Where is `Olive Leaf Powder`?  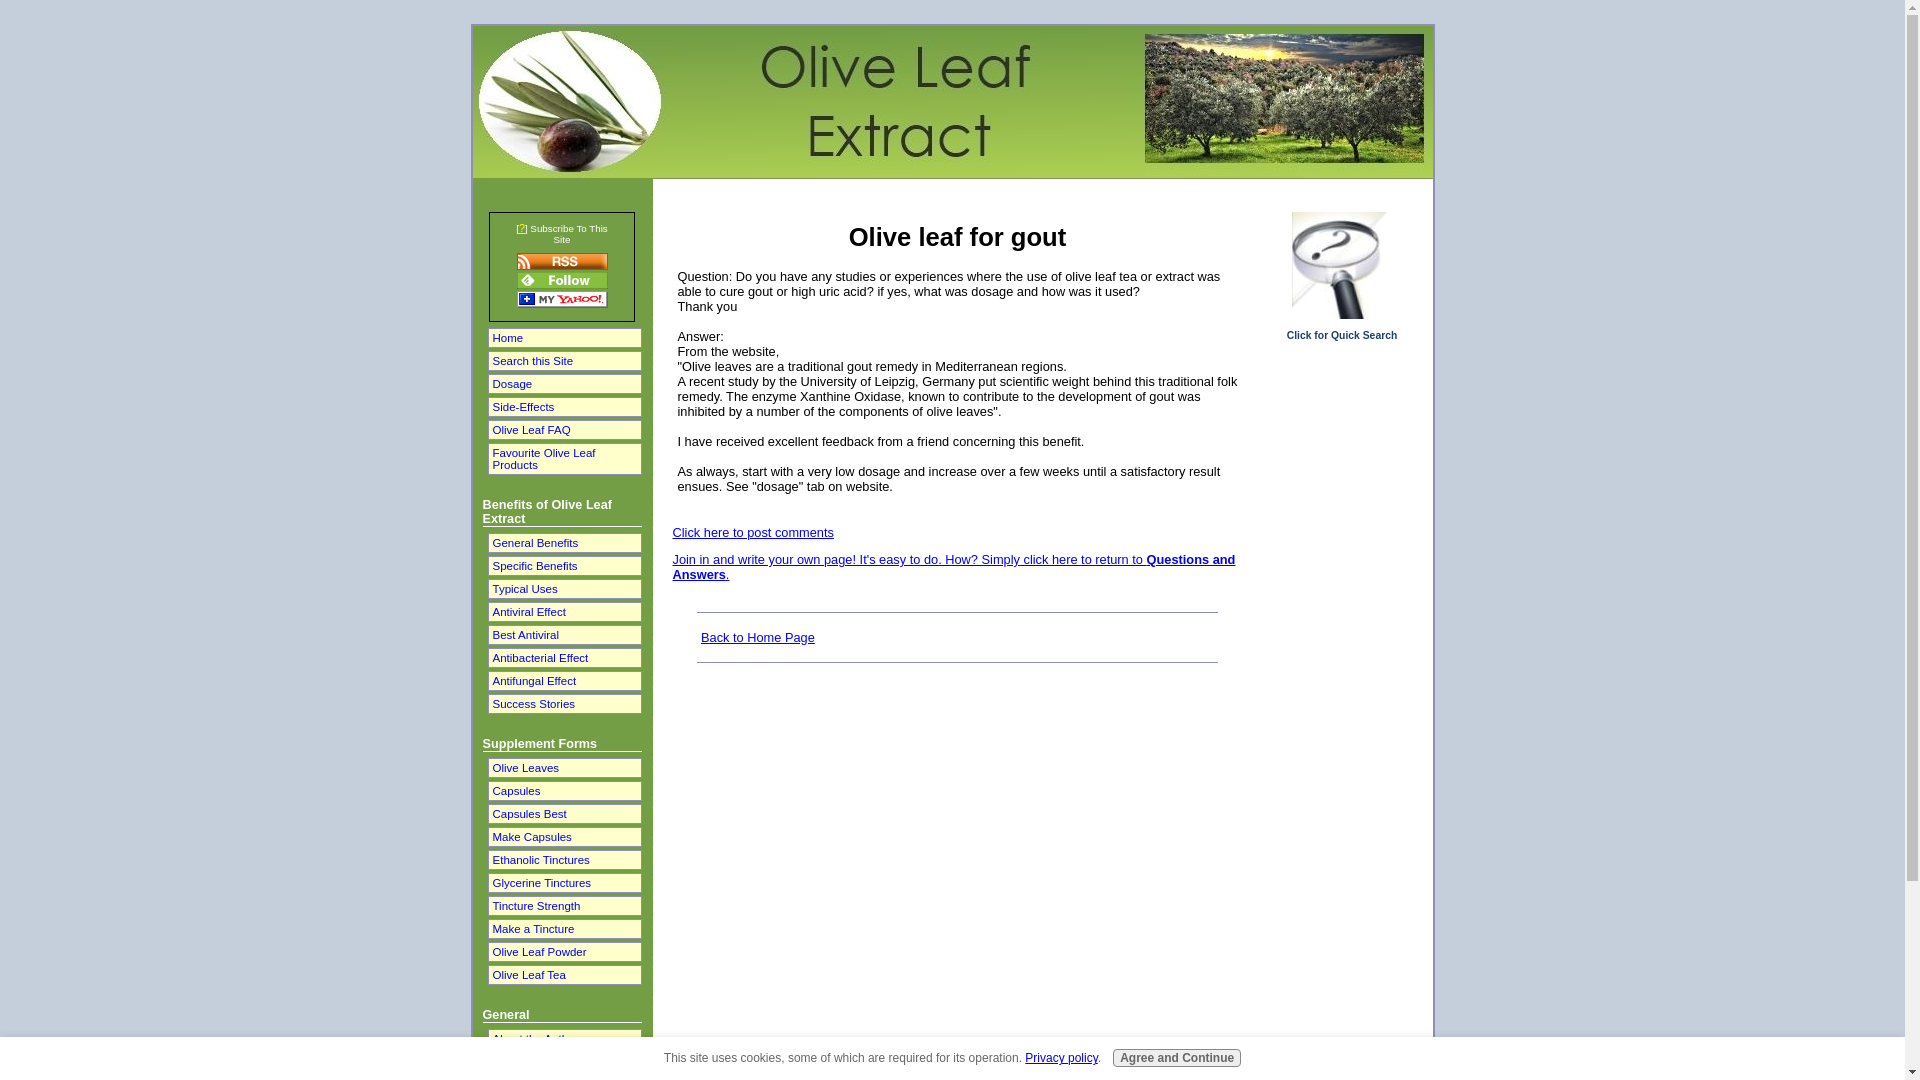
Olive Leaf Powder is located at coordinates (563, 952).